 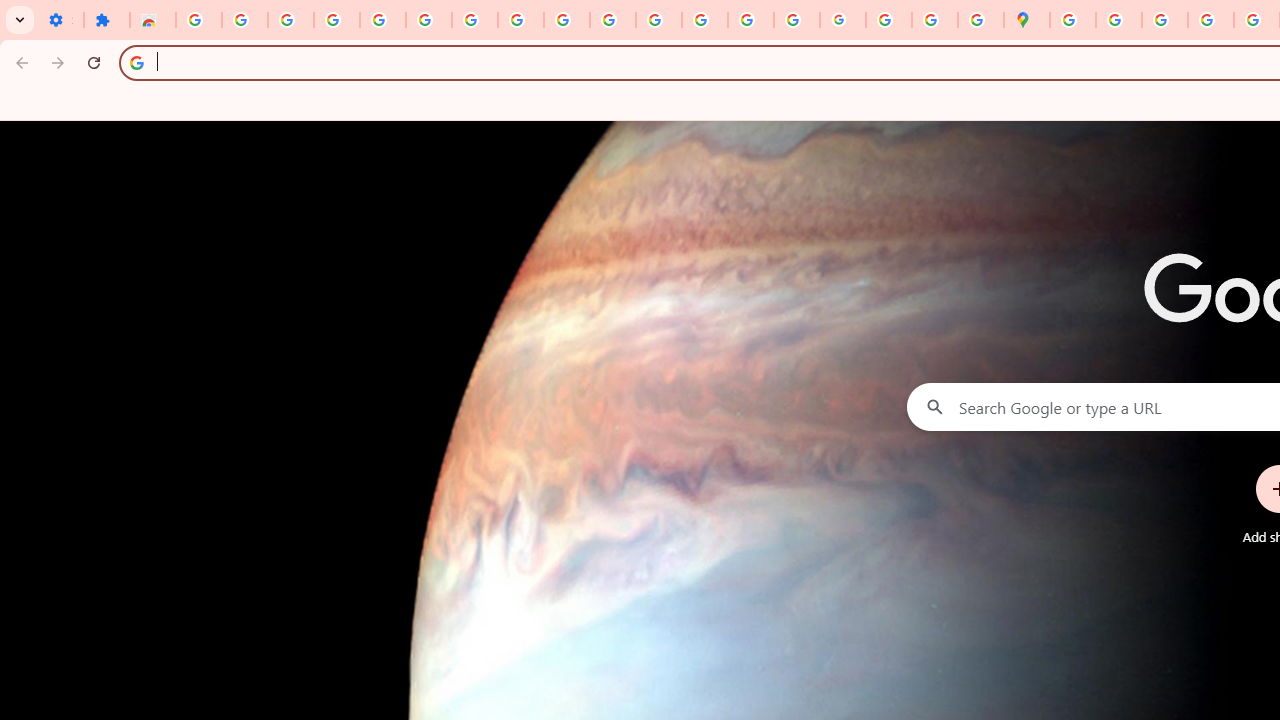 What do you see at coordinates (198, 20) in the screenshot?
I see `Sign in - Google Accounts` at bounding box center [198, 20].